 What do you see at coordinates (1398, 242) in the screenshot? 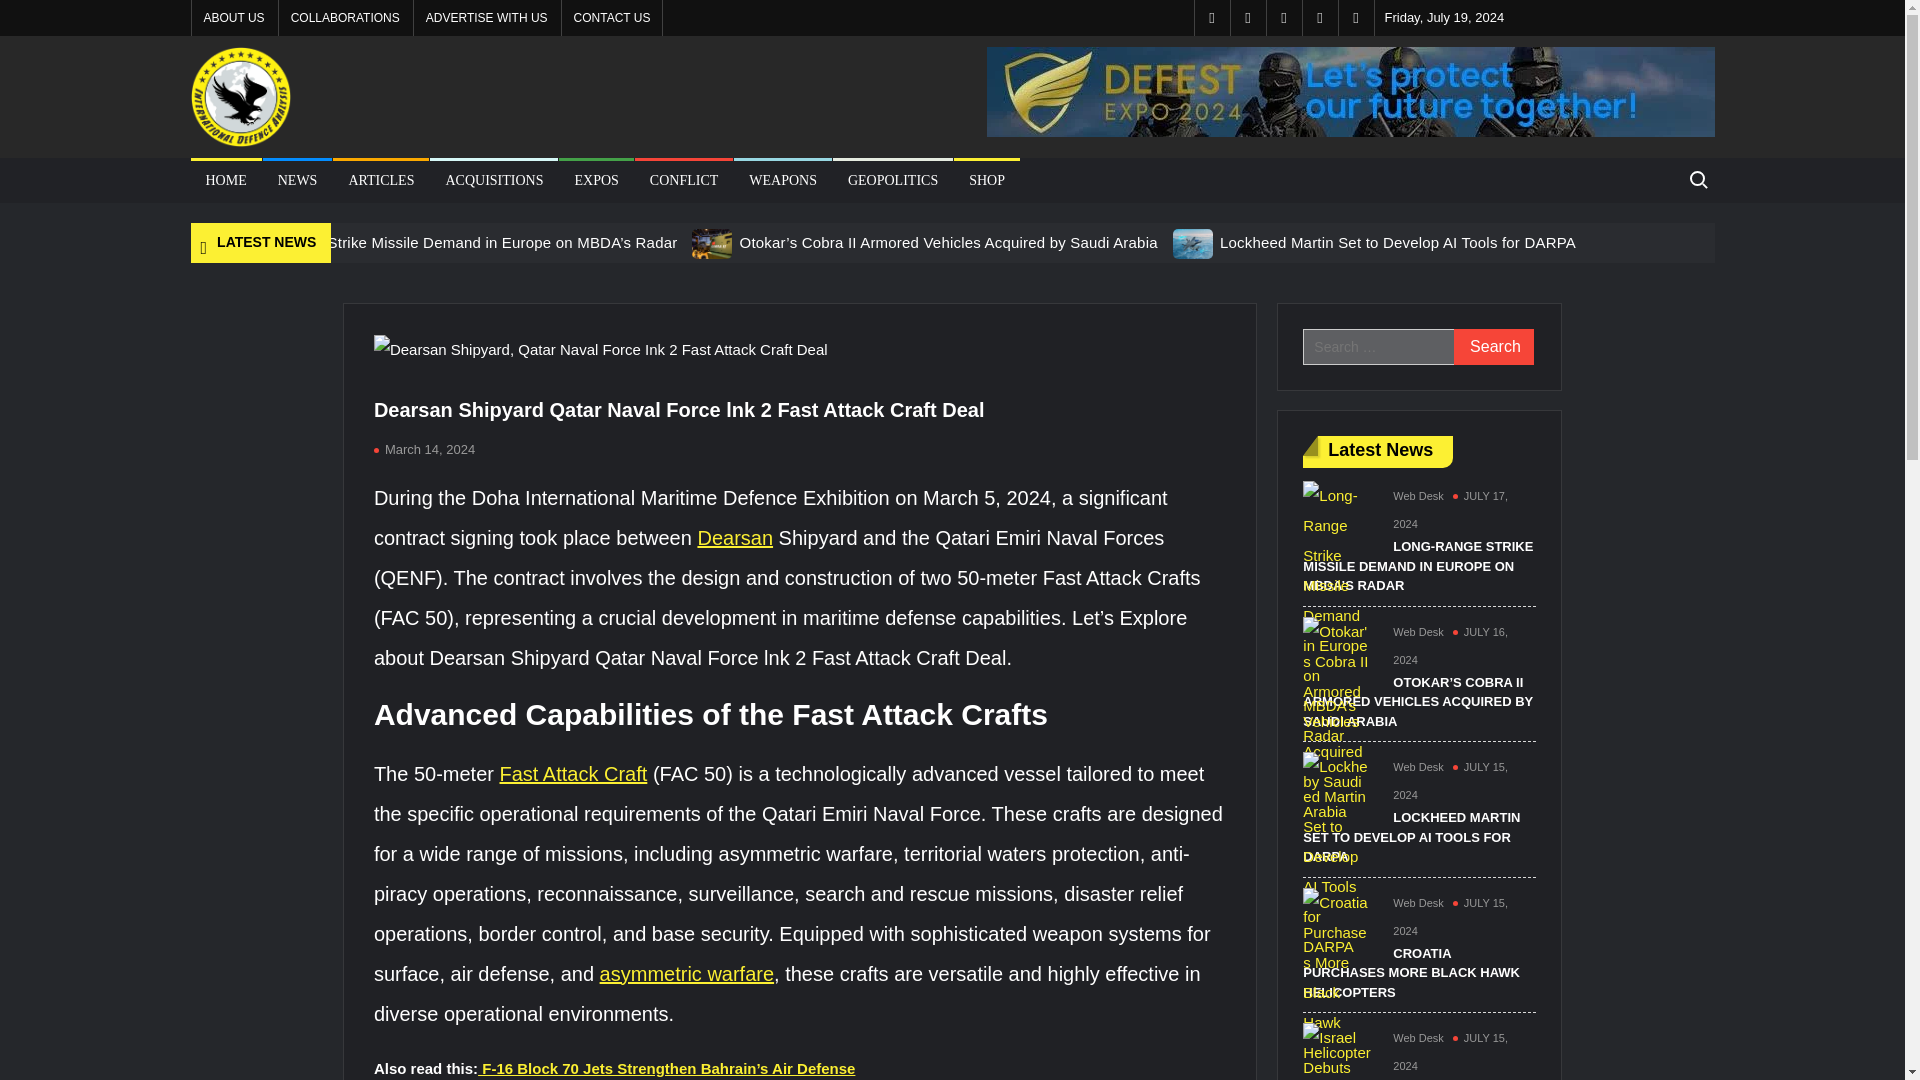
I see `Lockheed Martin Set to Develop AI Tools for DARPA` at bounding box center [1398, 242].